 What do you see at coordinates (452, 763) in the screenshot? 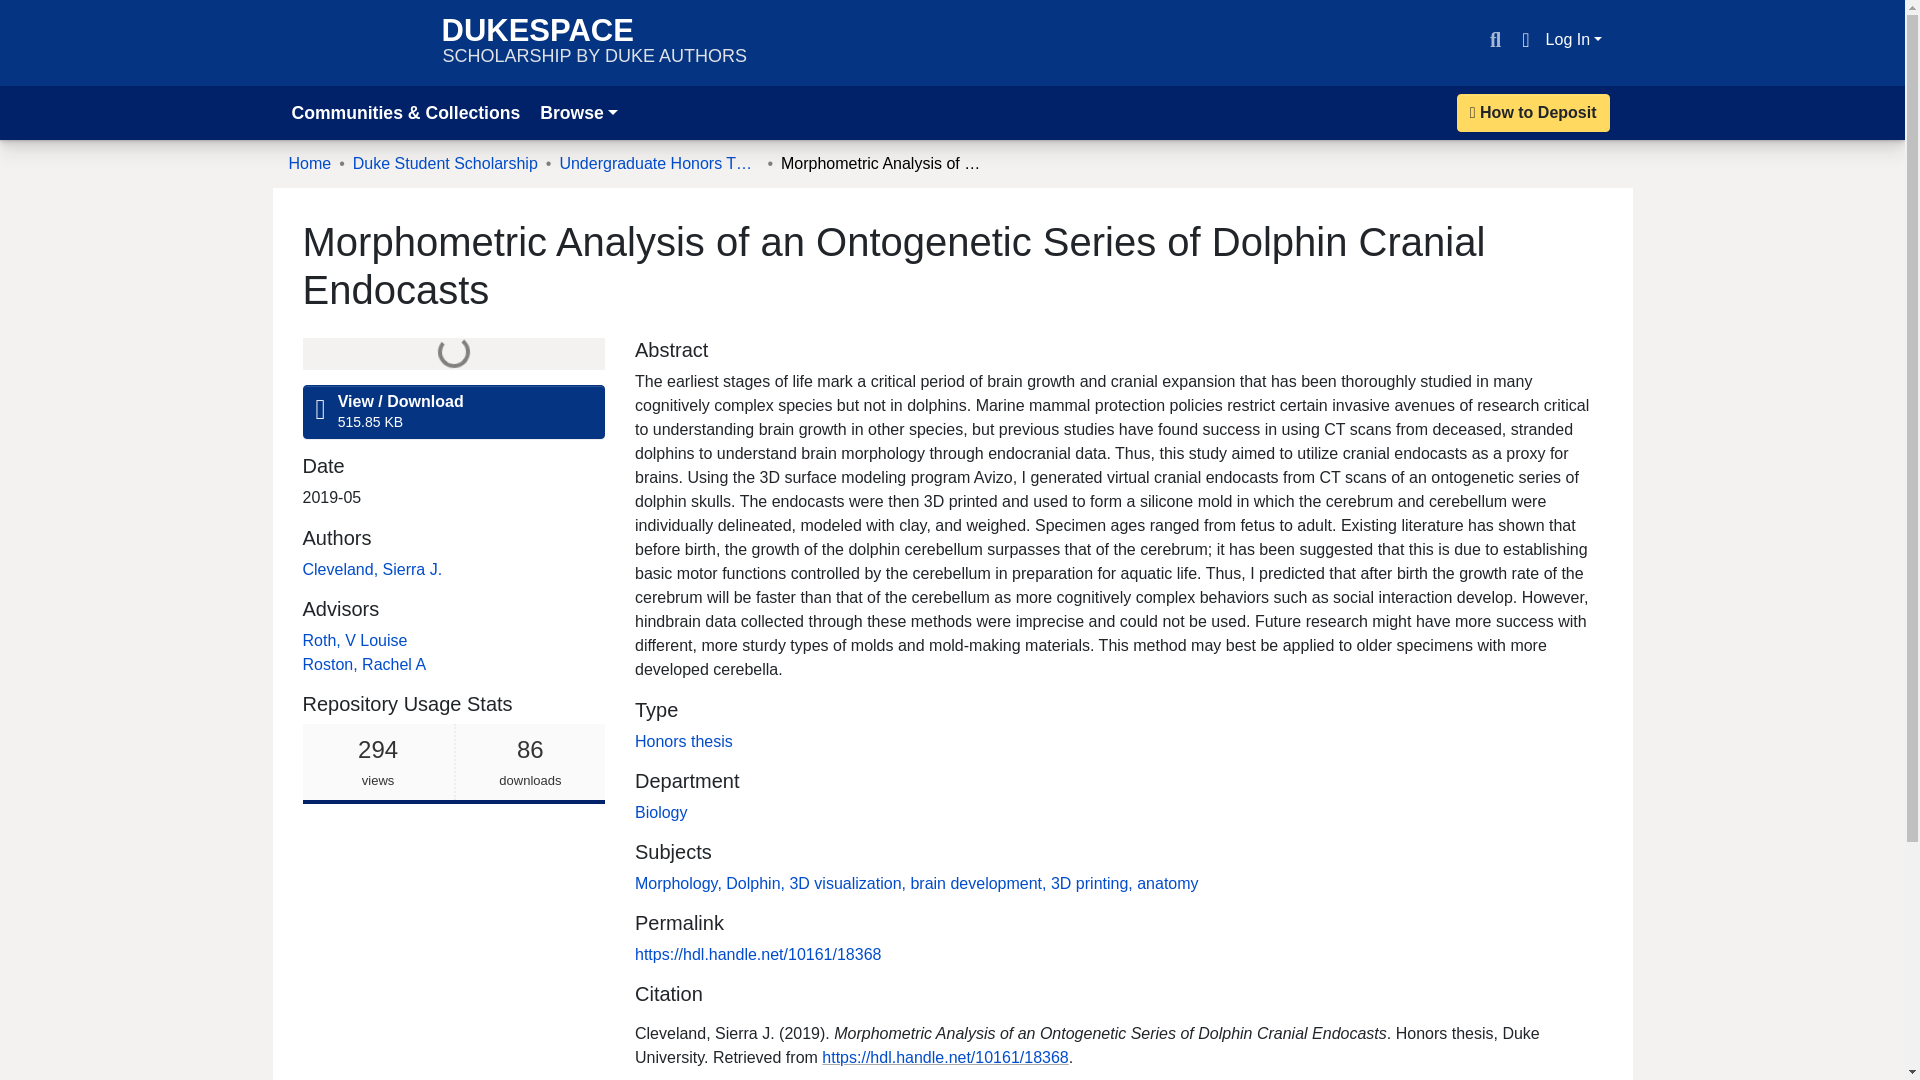
I see `Home` at bounding box center [452, 763].